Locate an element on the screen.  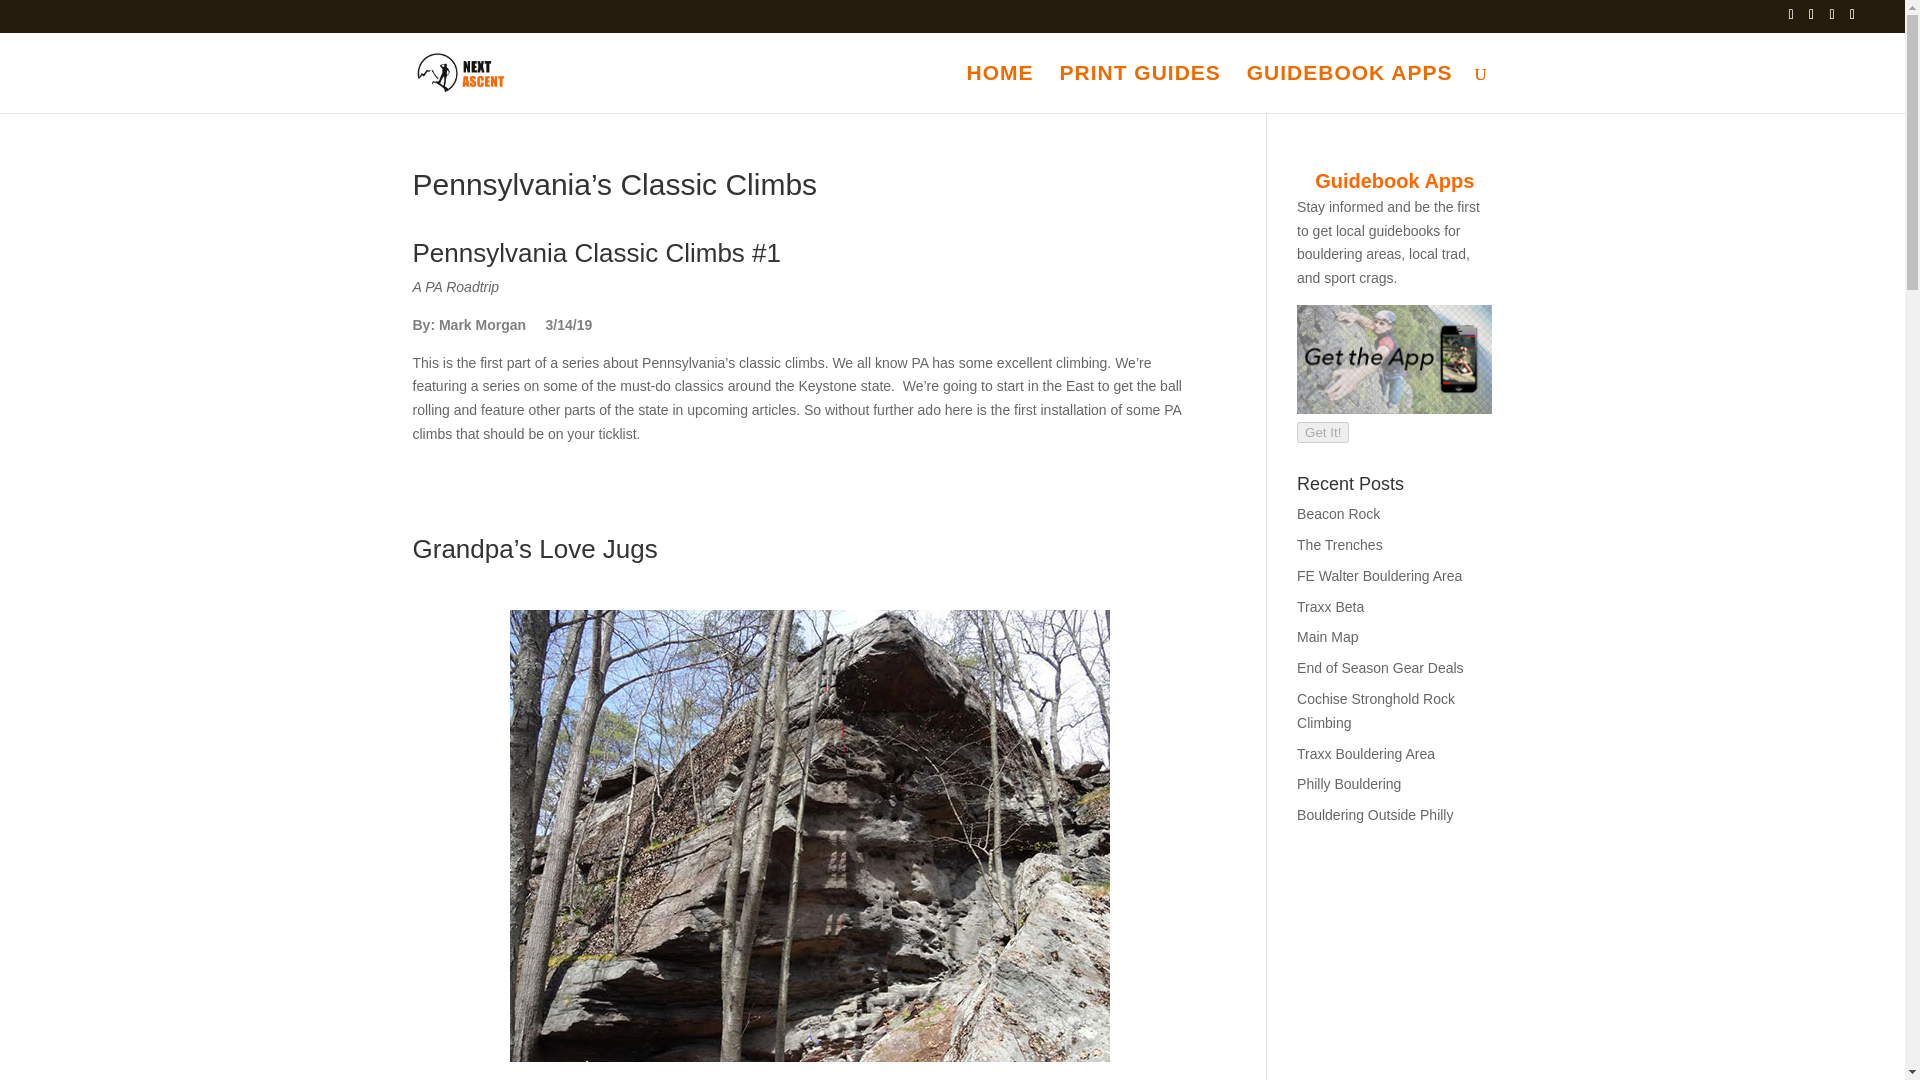
Bouldering Outside Philly is located at coordinates (1375, 814).